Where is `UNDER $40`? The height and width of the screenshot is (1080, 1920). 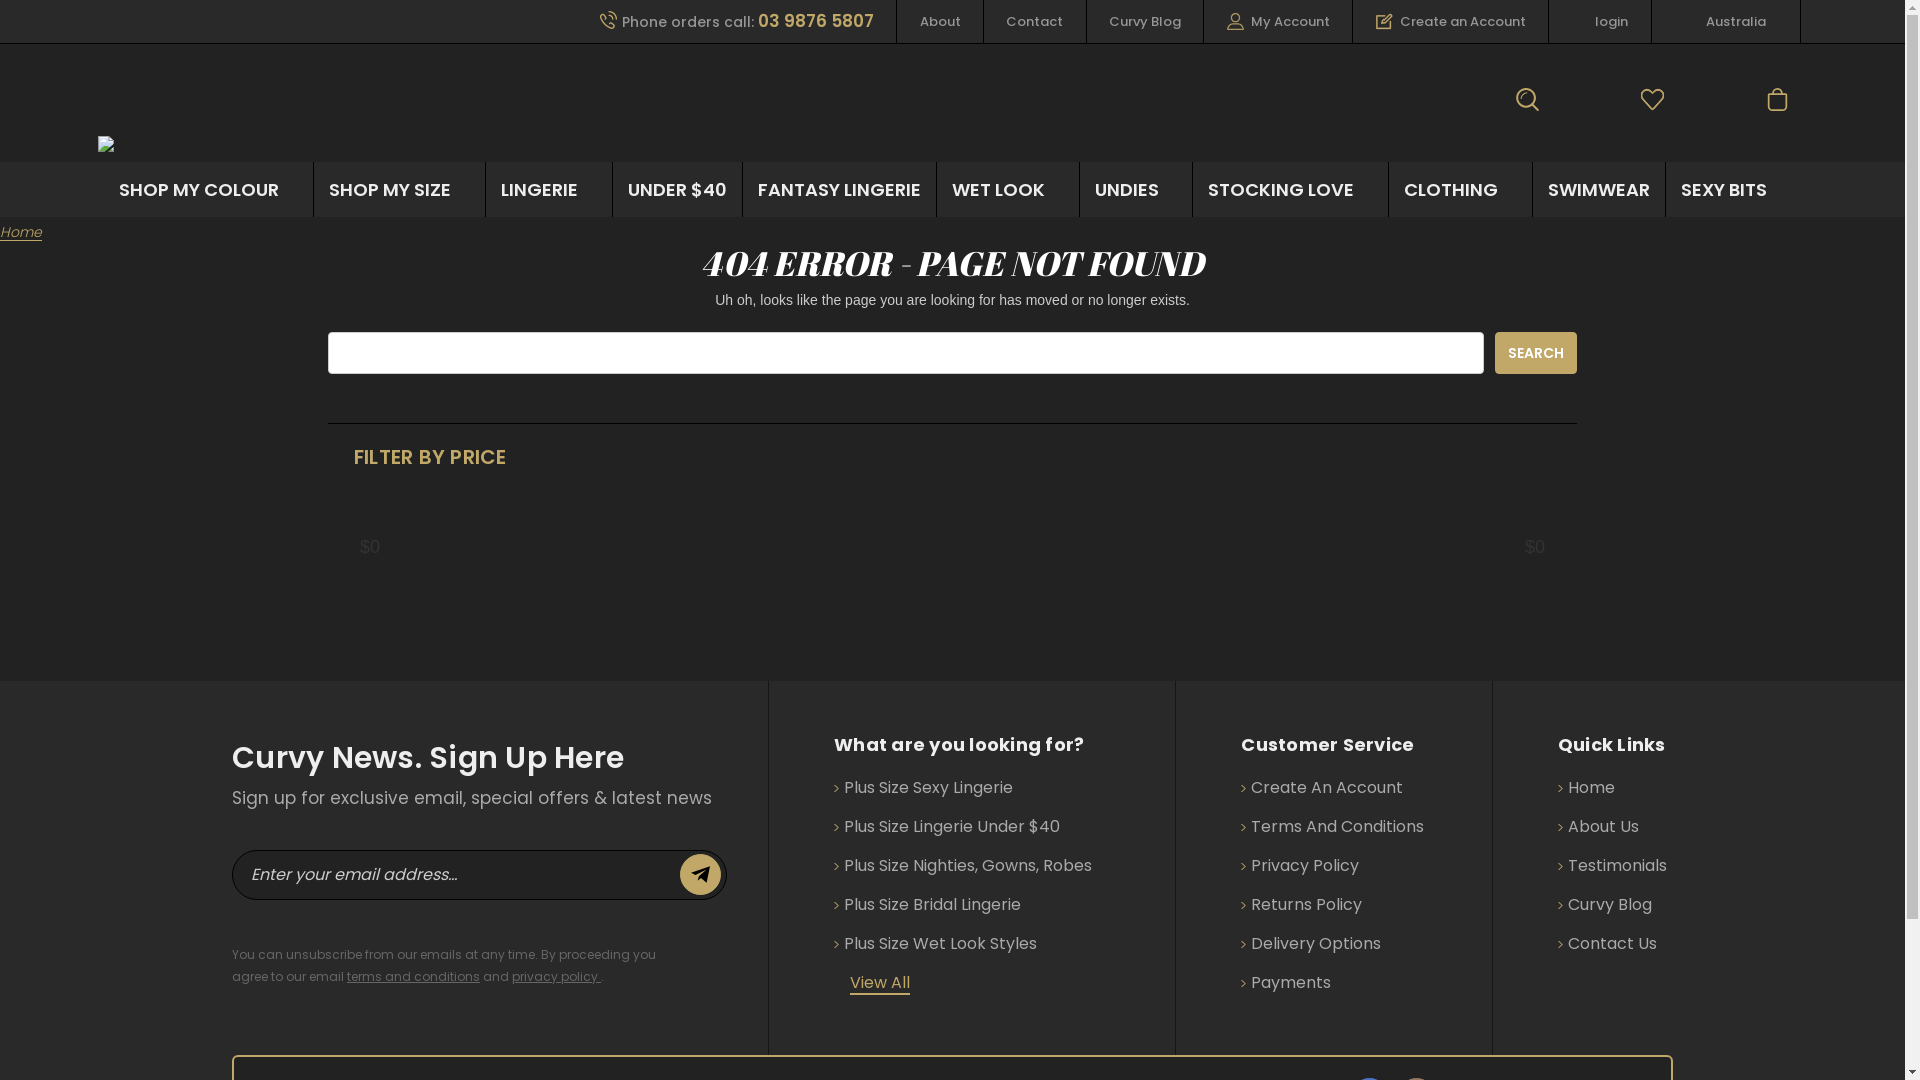
UNDER $40 is located at coordinates (678, 190).